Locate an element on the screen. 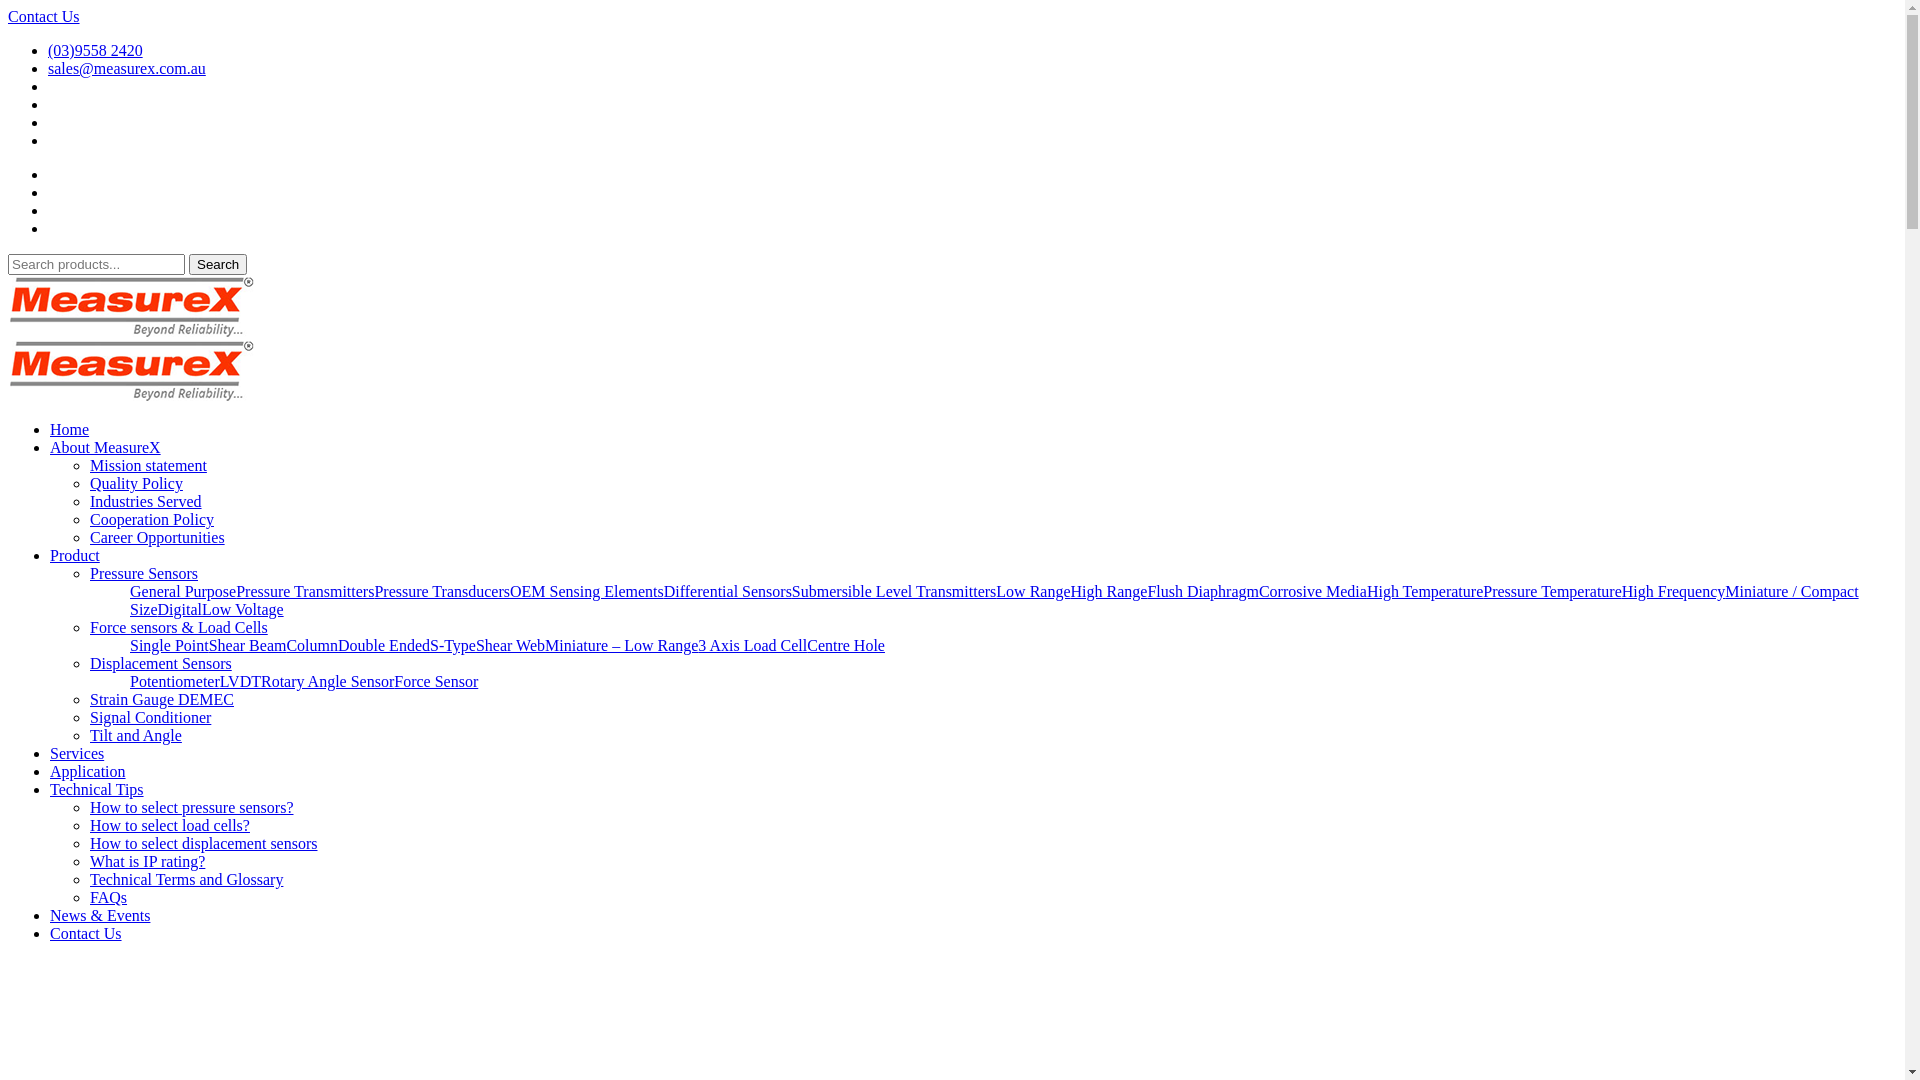  S-Type is located at coordinates (453, 646).